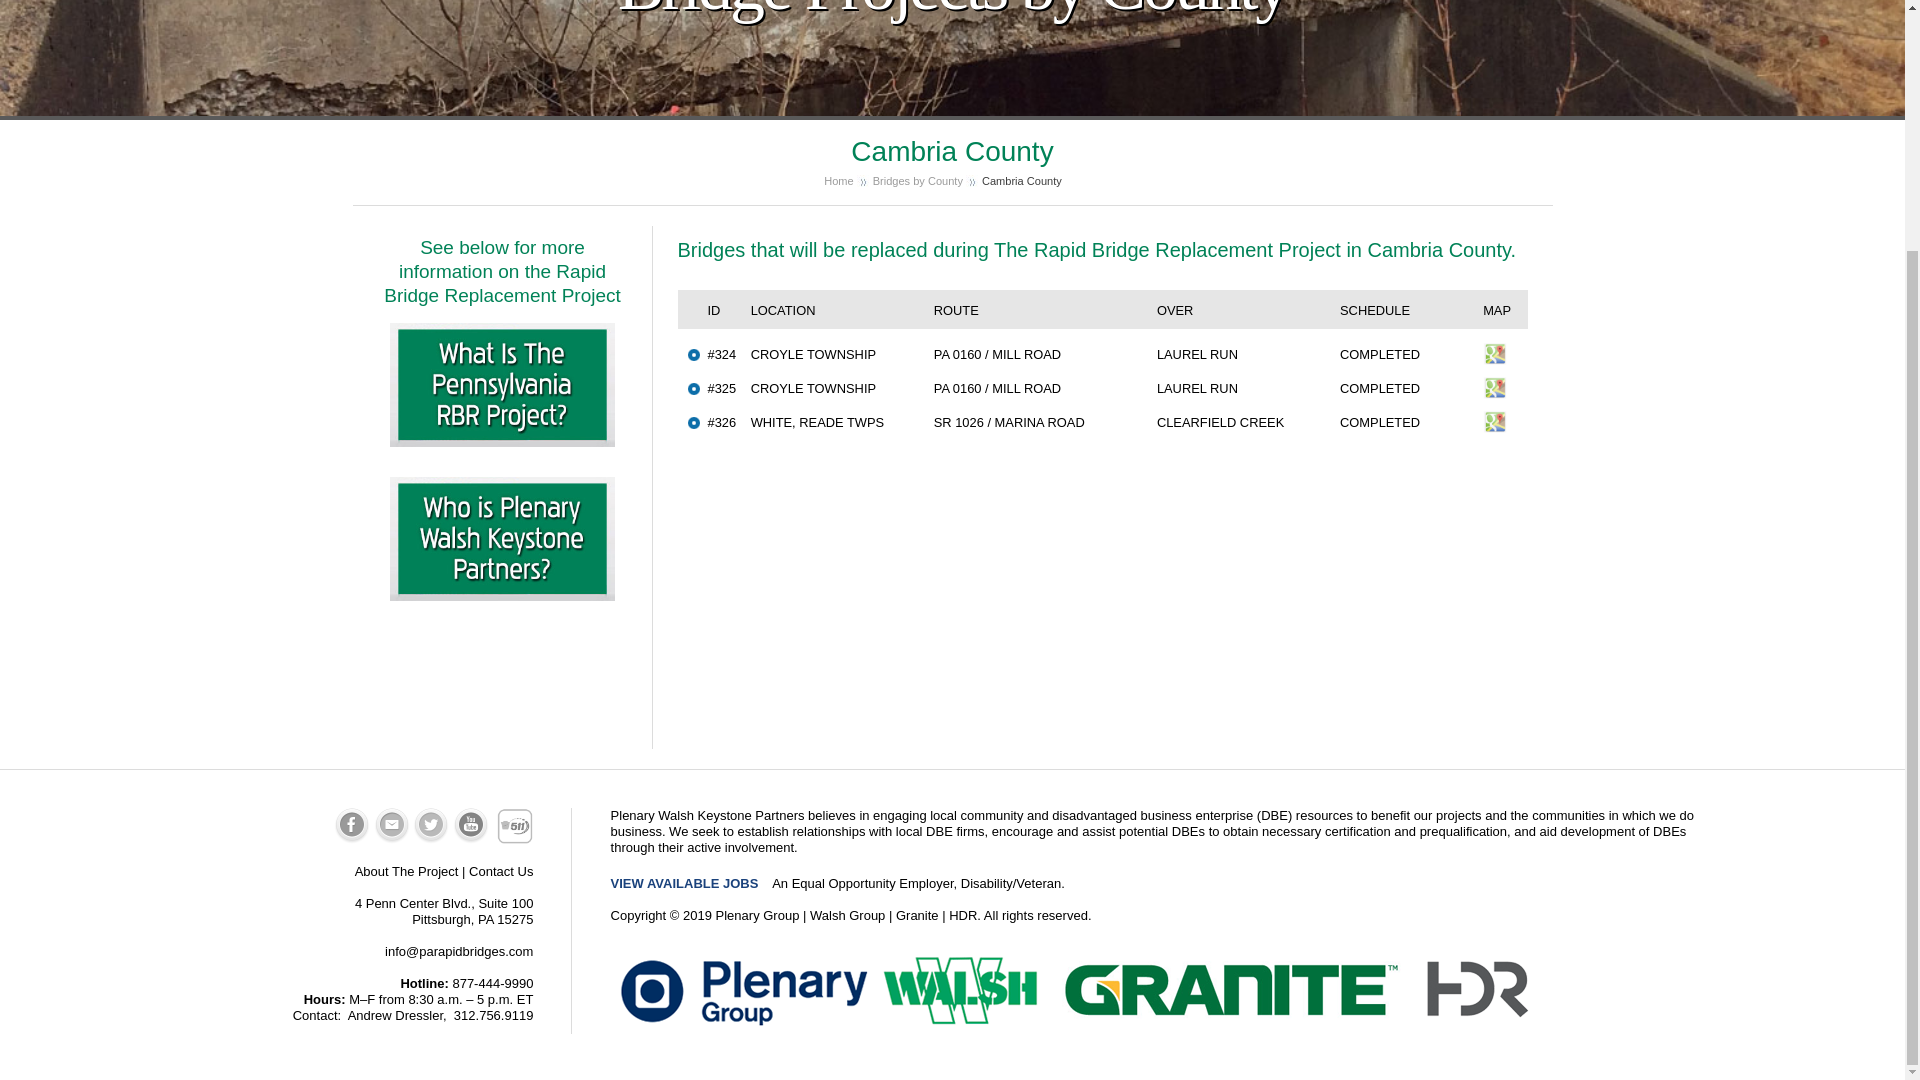  What do you see at coordinates (500, 872) in the screenshot?
I see `Contact Us` at bounding box center [500, 872].